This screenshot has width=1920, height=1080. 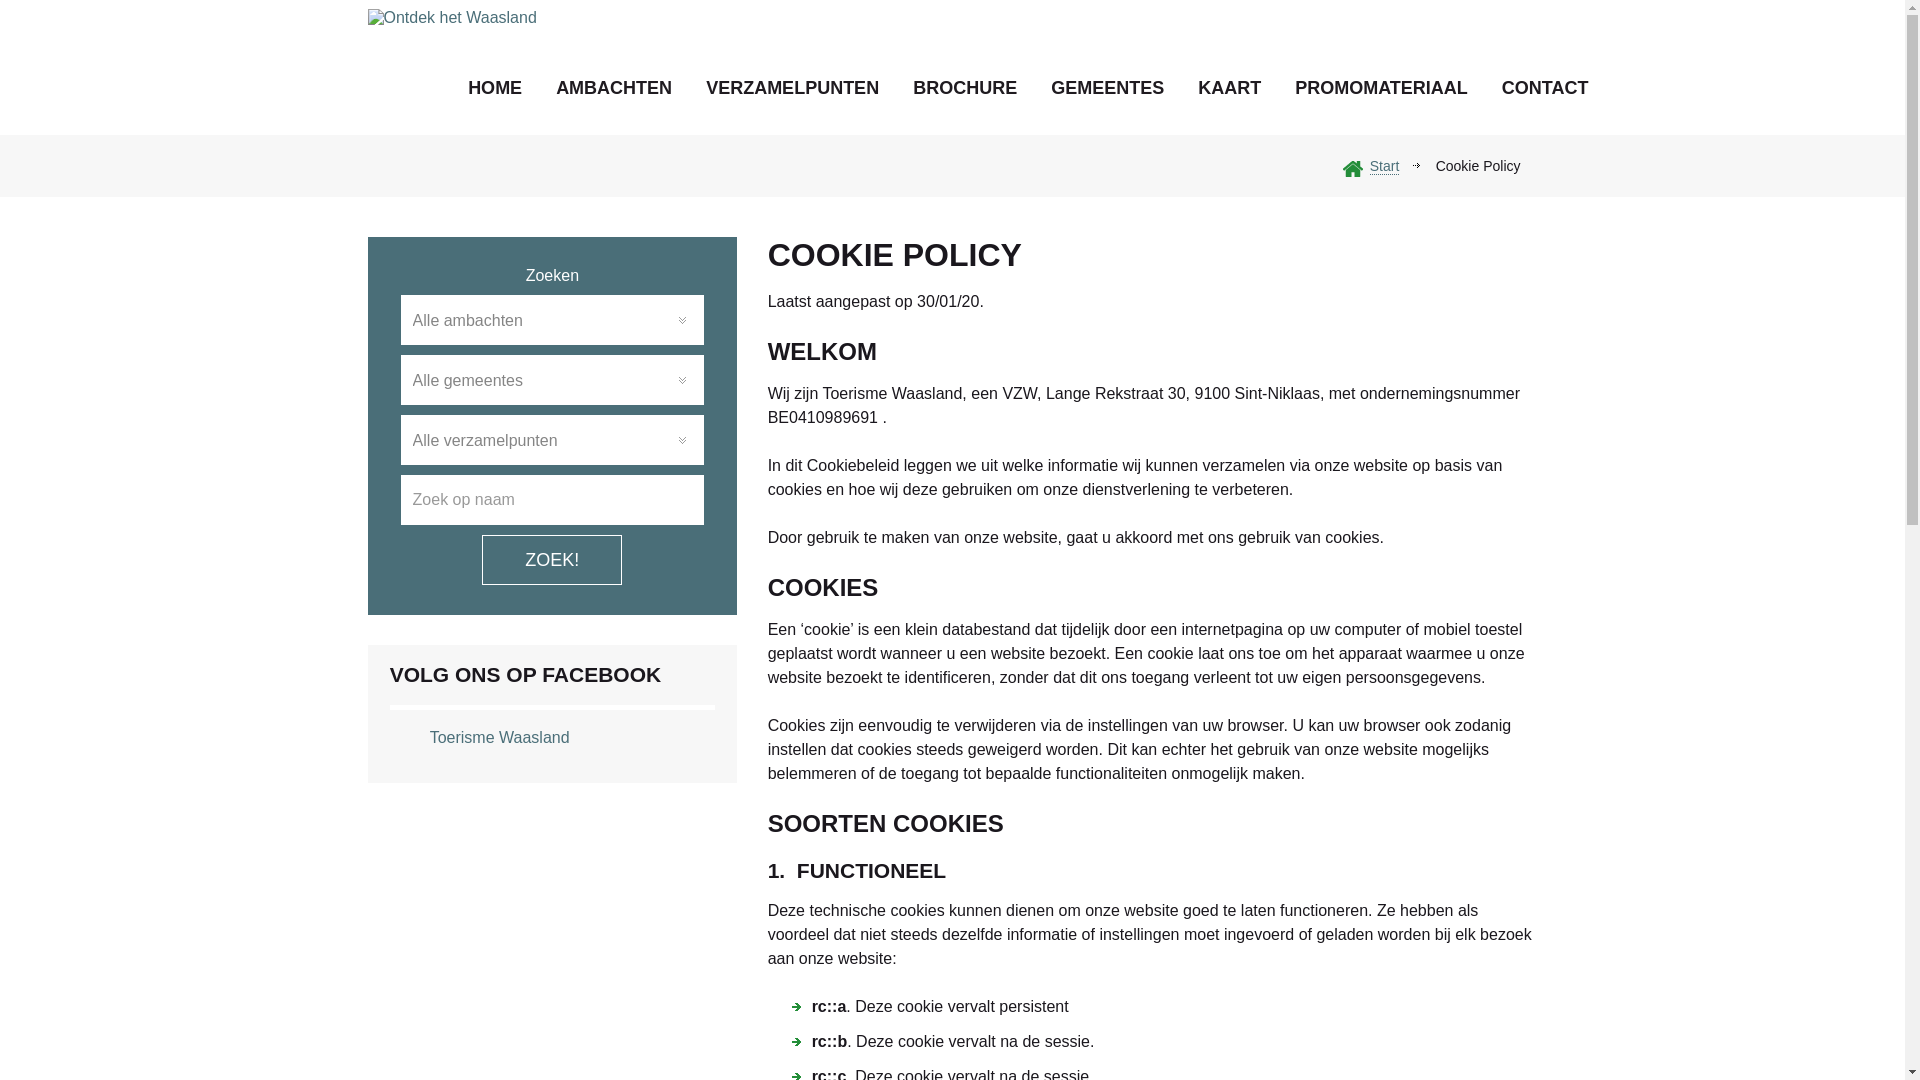 What do you see at coordinates (1108, 88) in the screenshot?
I see `GEMEENTES` at bounding box center [1108, 88].